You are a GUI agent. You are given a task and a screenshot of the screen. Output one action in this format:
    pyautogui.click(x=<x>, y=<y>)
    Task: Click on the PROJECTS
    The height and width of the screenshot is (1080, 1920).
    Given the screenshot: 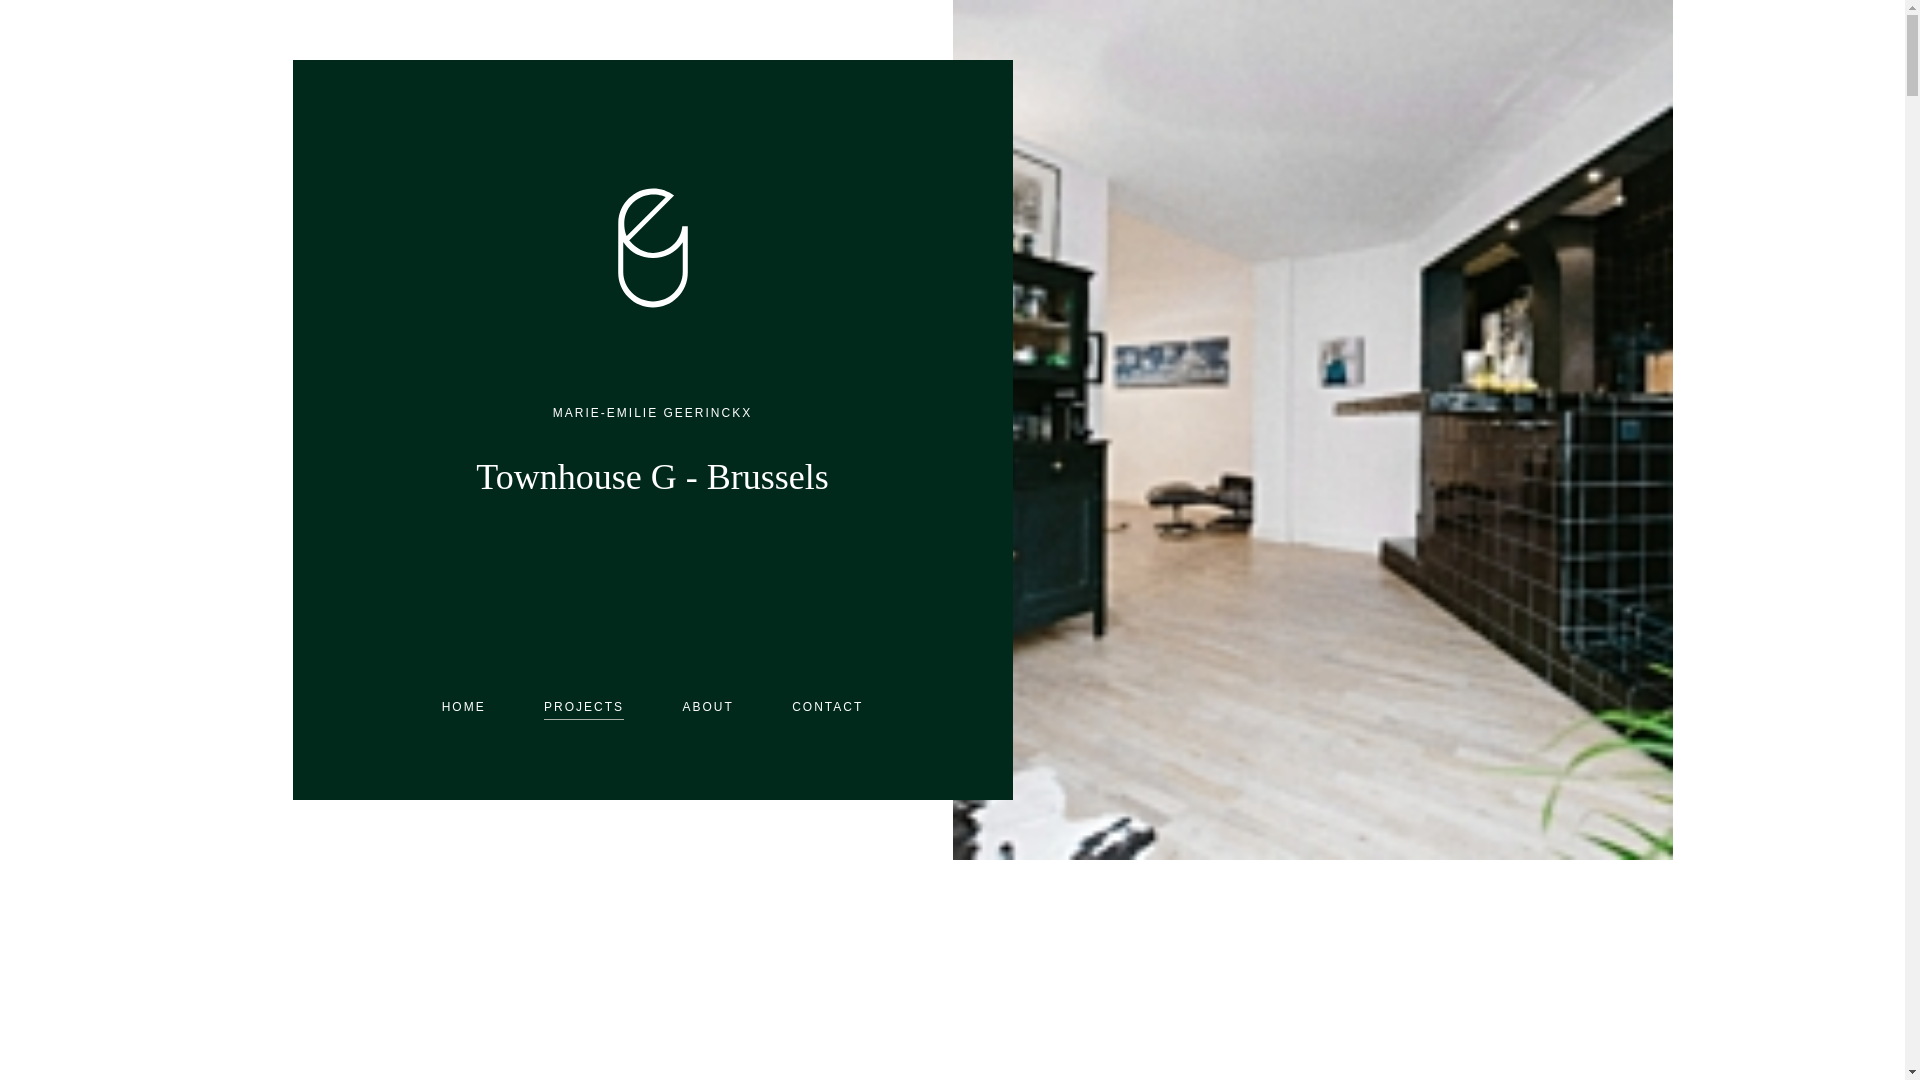 What is the action you would take?
    pyautogui.click(x=584, y=706)
    